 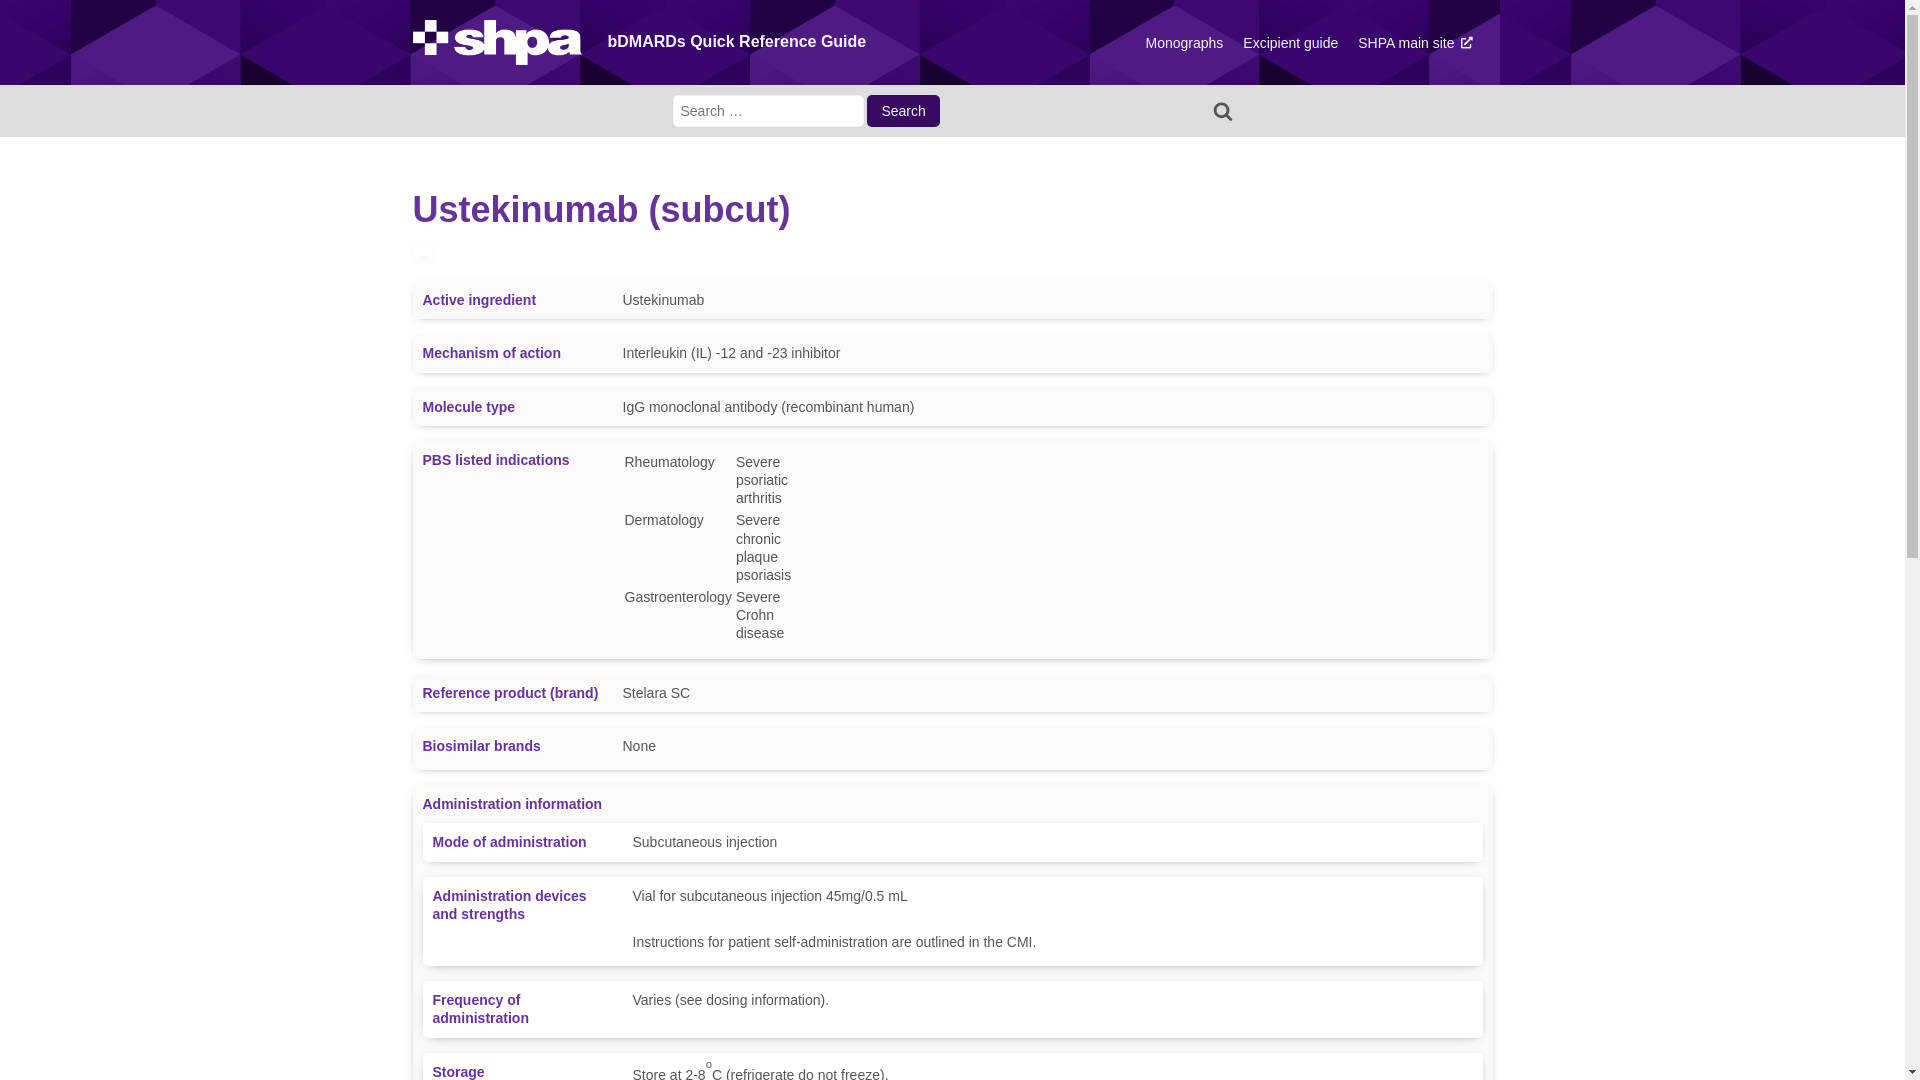 I want to click on SHPA main site, so click(x=1415, y=43).